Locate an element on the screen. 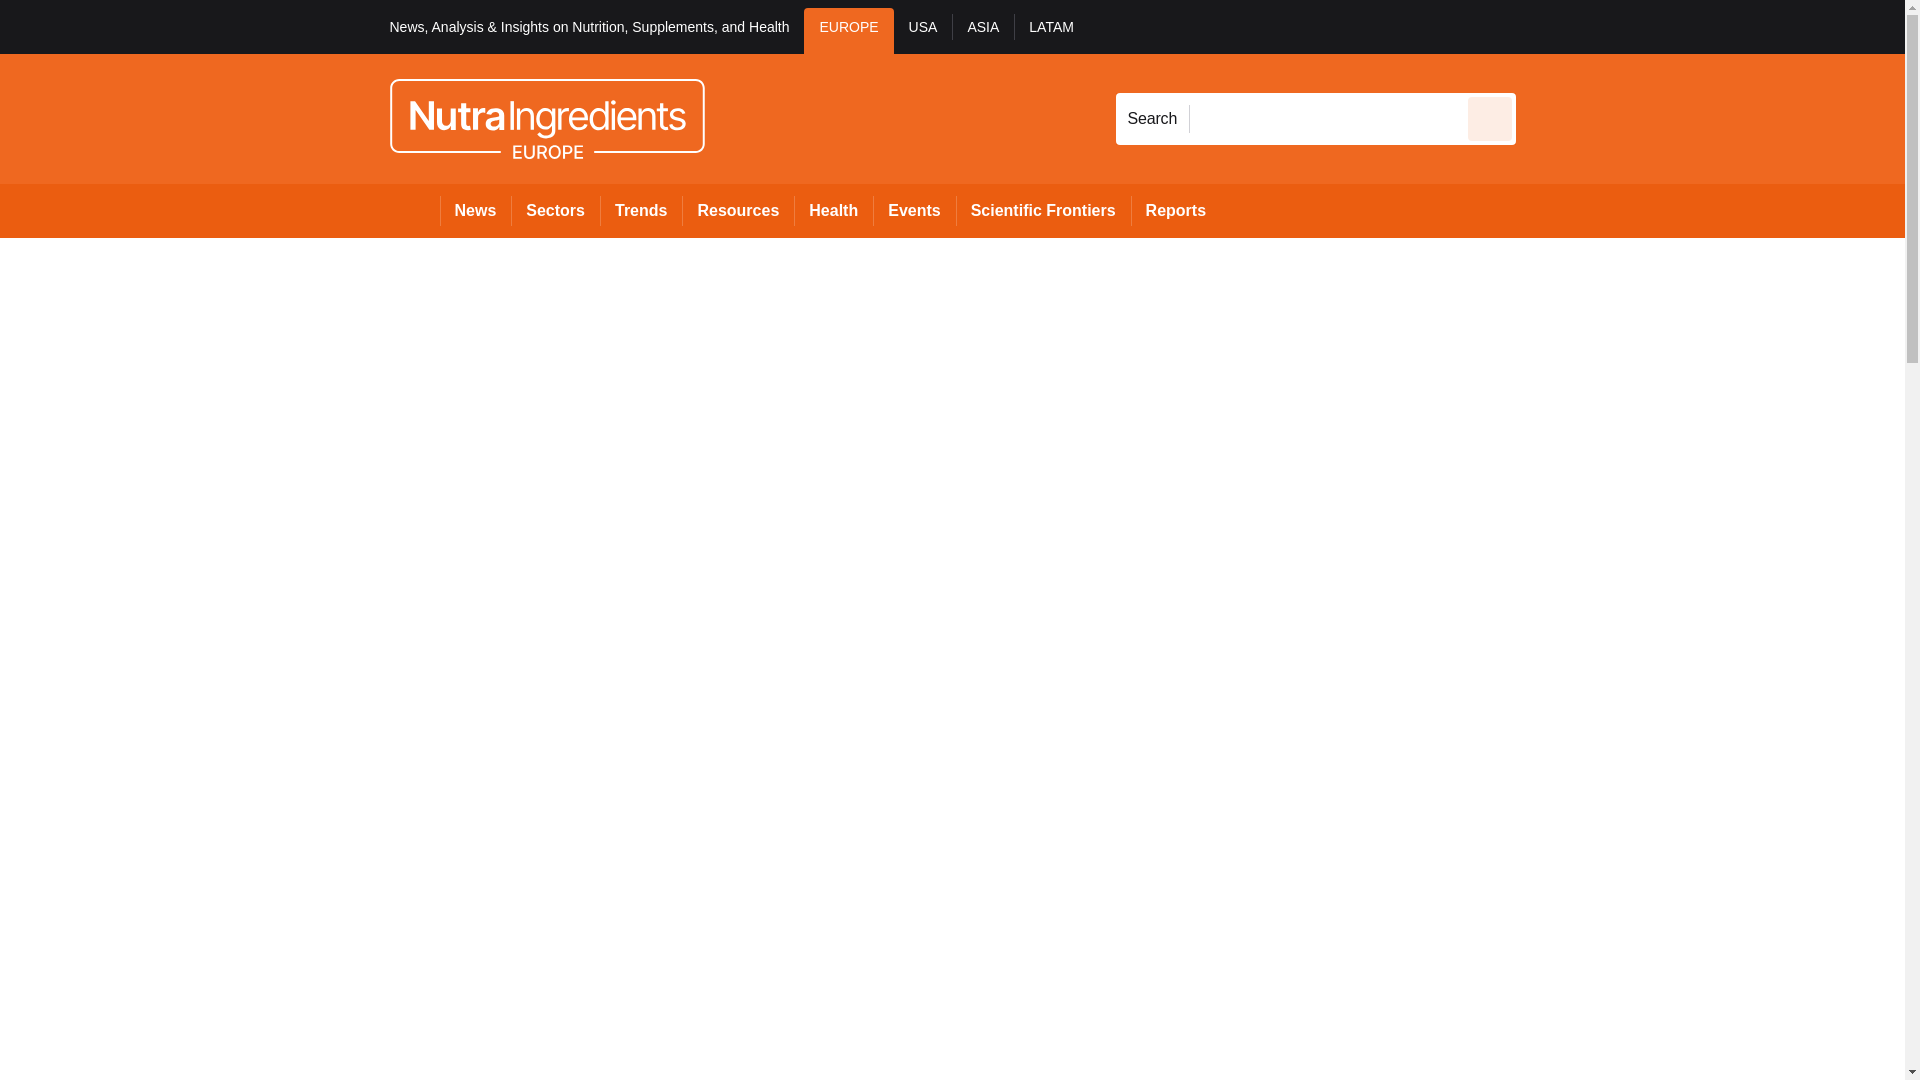 The width and height of the screenshot is (1920, 1080). SUBSCRIBE is located at coordinates (1796, 26).